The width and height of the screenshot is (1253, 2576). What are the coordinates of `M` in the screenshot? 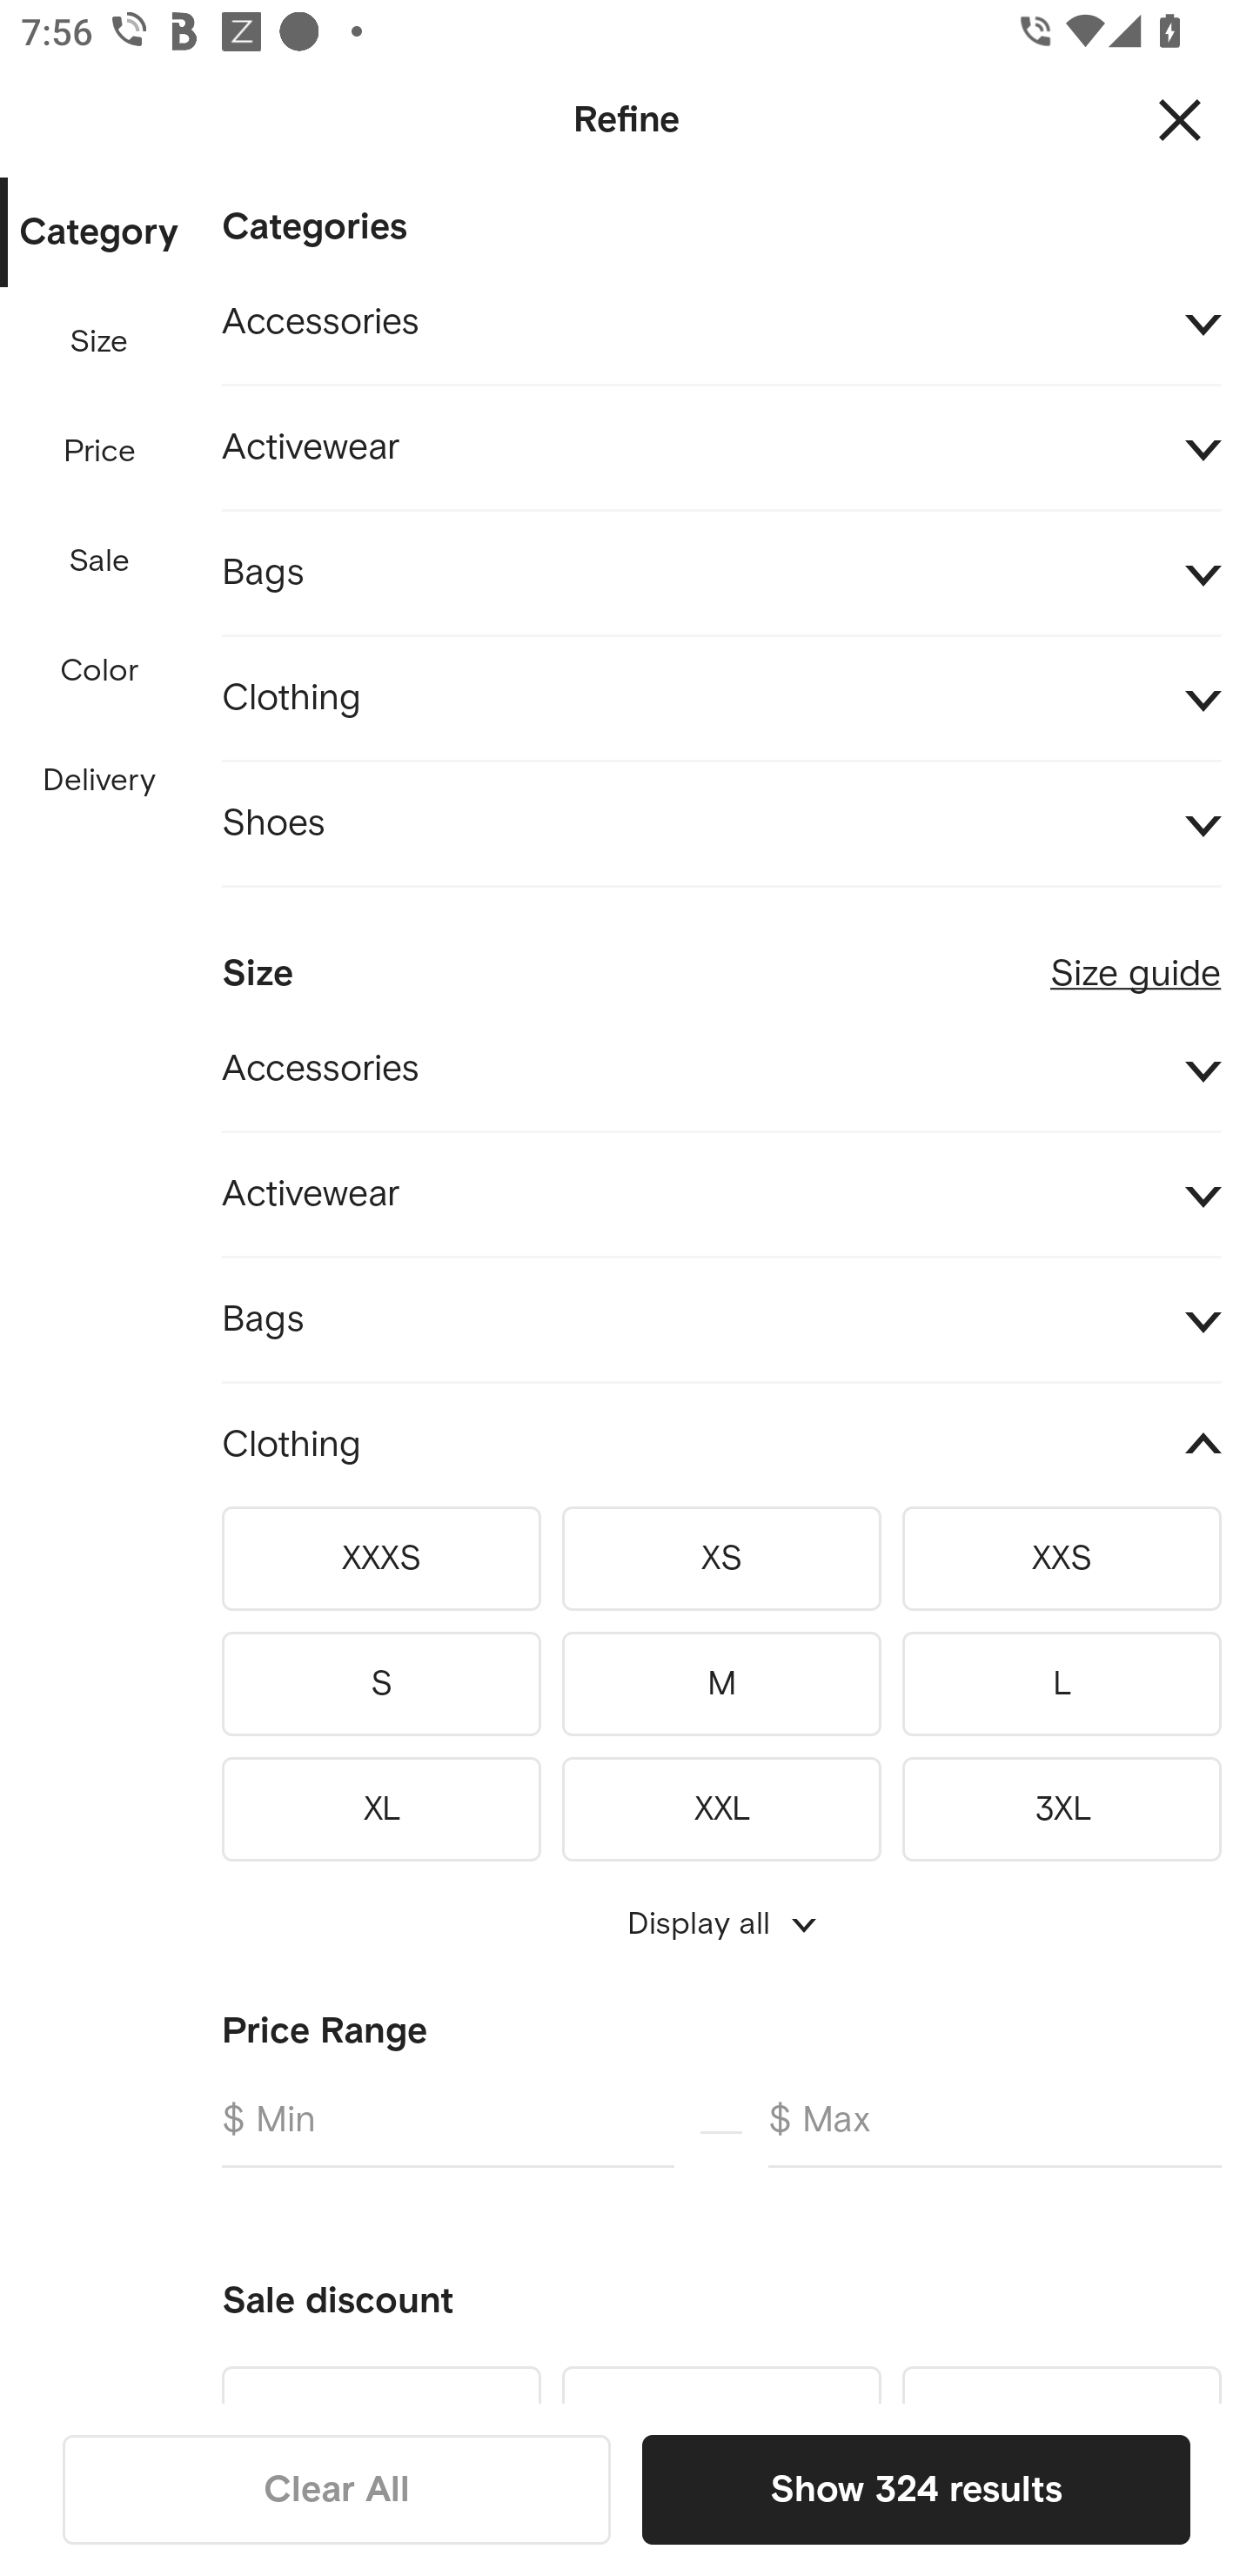 It's located at (721, 1683).